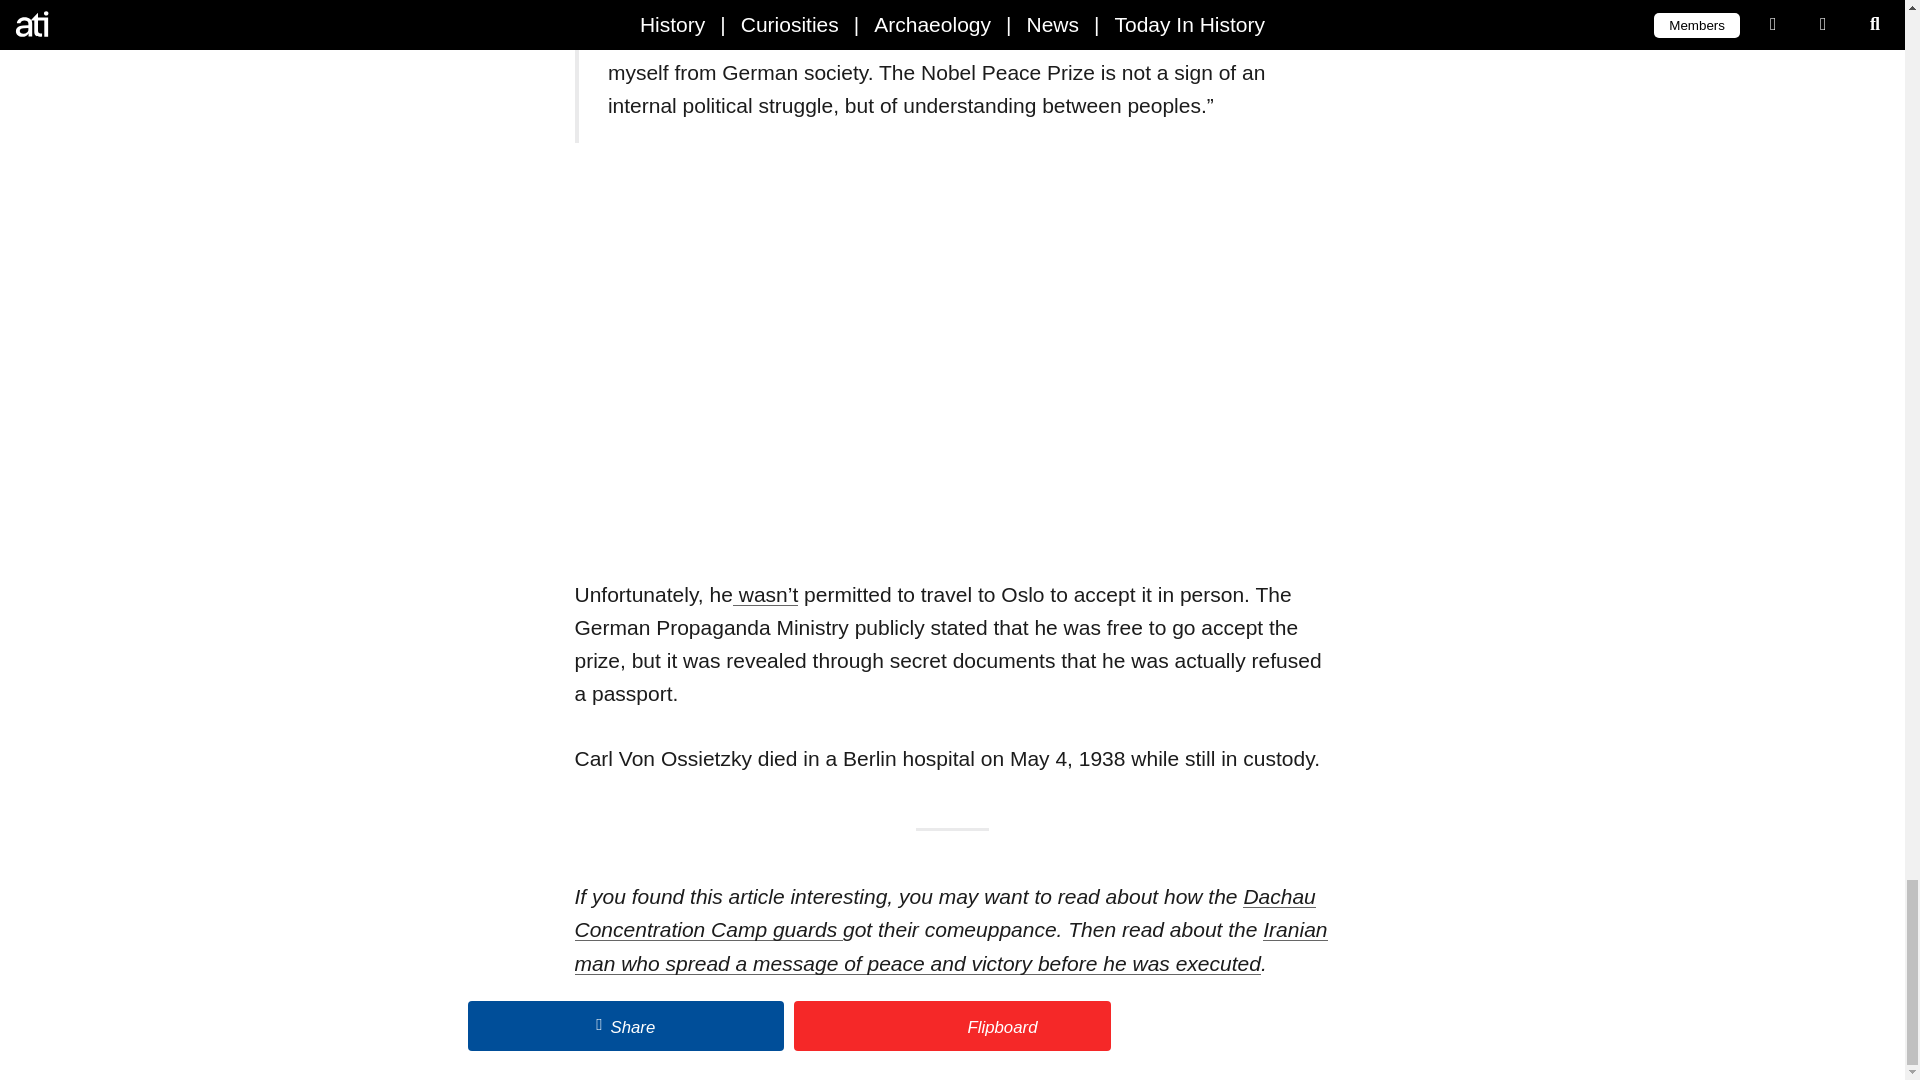  Describe the element at coordinates (944, 912) in the screenshot. I see `Dachau Concentration Camp guards` at that location.